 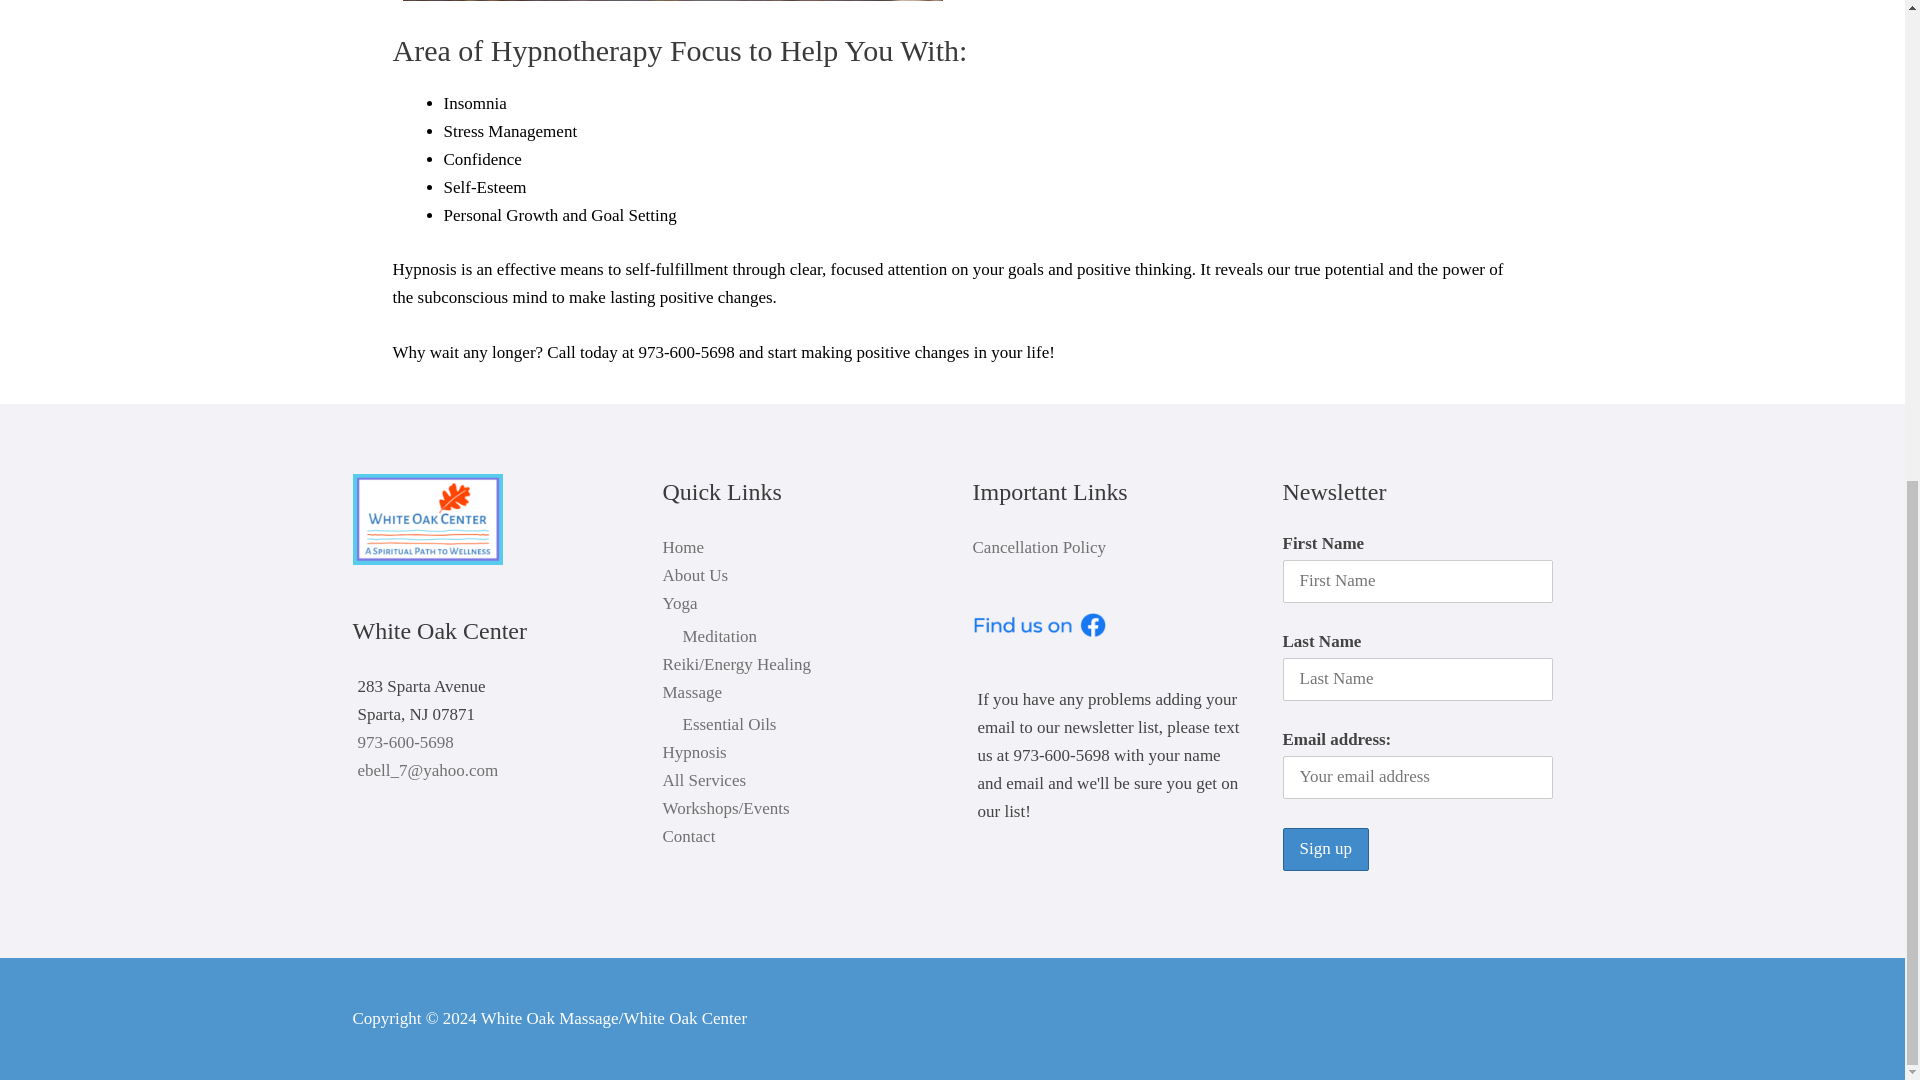 I want to click on Meditation, so click(x=718, y=636).